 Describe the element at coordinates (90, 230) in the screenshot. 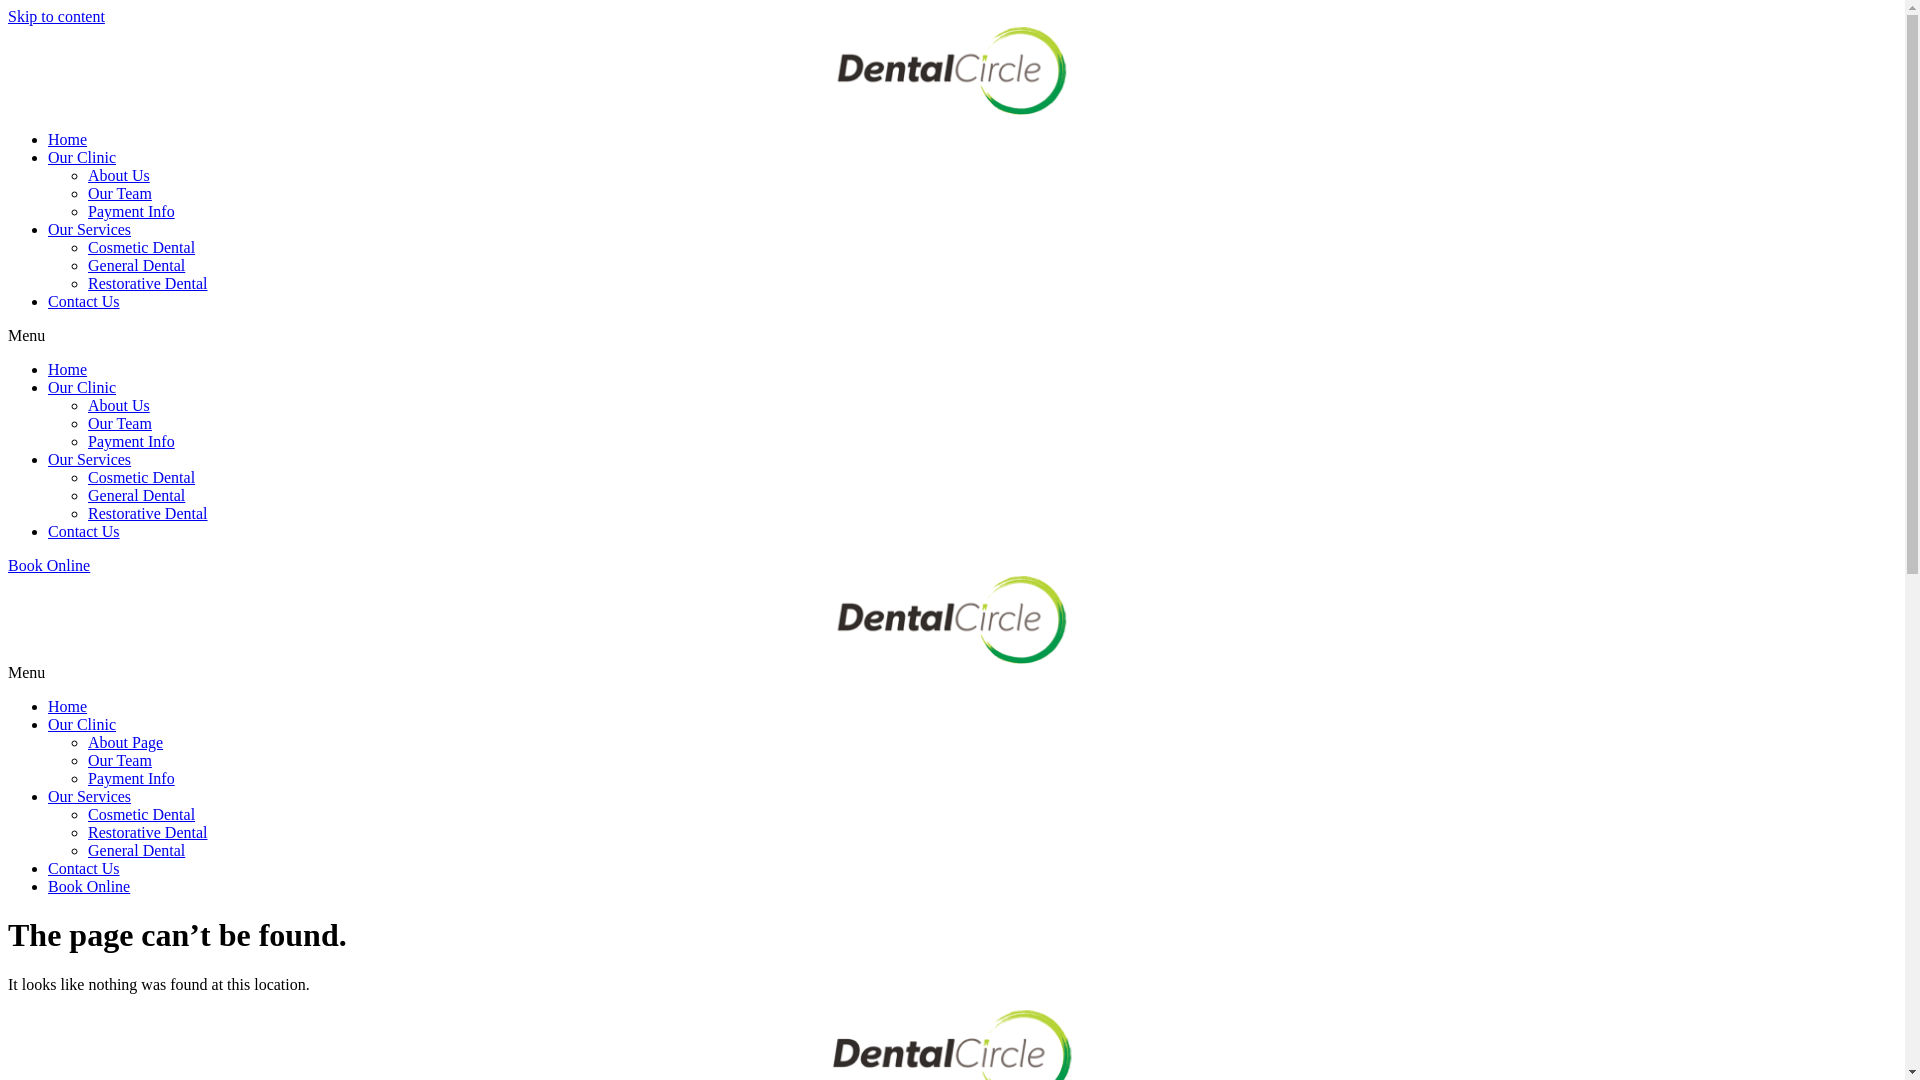

I see `Our Services` at that location.